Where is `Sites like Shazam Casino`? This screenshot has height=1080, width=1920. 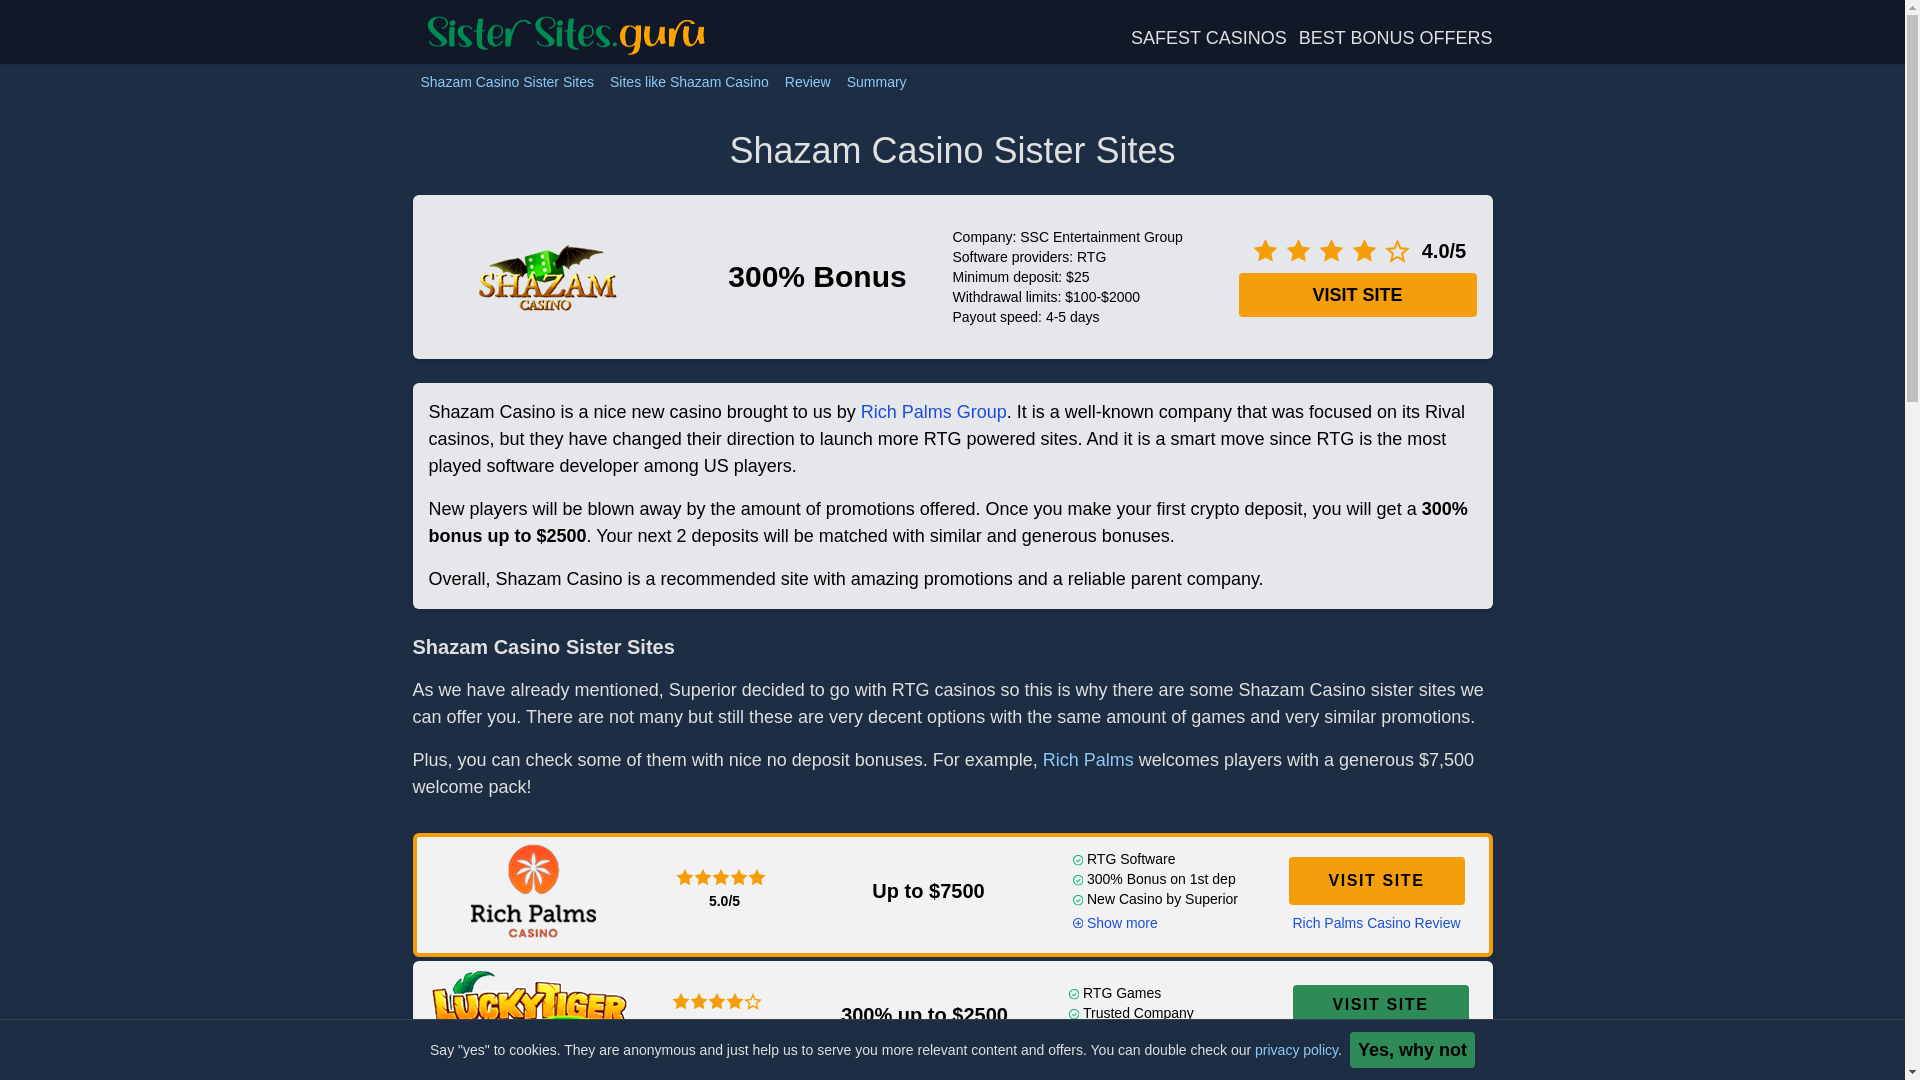 Sites like Shazam Casino is located at coordinates (690, 82).